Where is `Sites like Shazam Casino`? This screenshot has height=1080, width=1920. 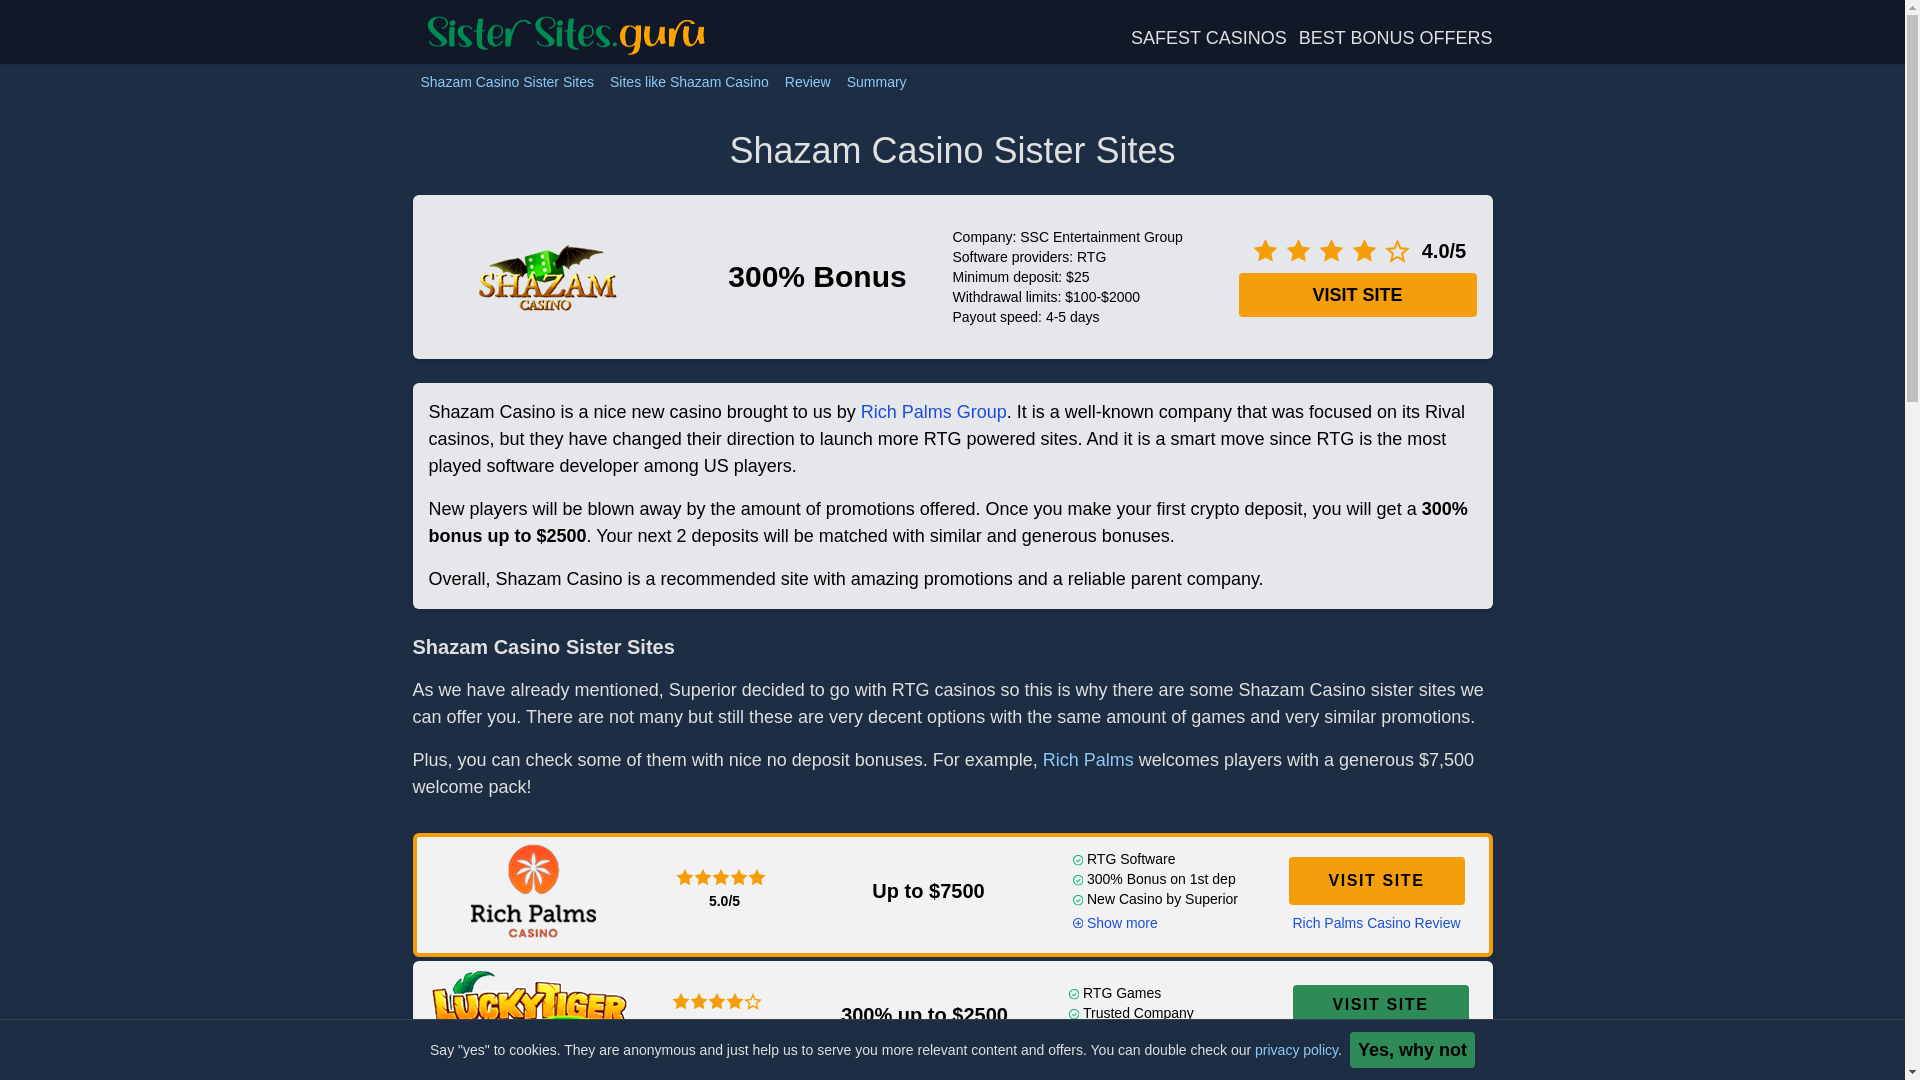 Sites like Shazam Casino is located at coordinates (690, 82).